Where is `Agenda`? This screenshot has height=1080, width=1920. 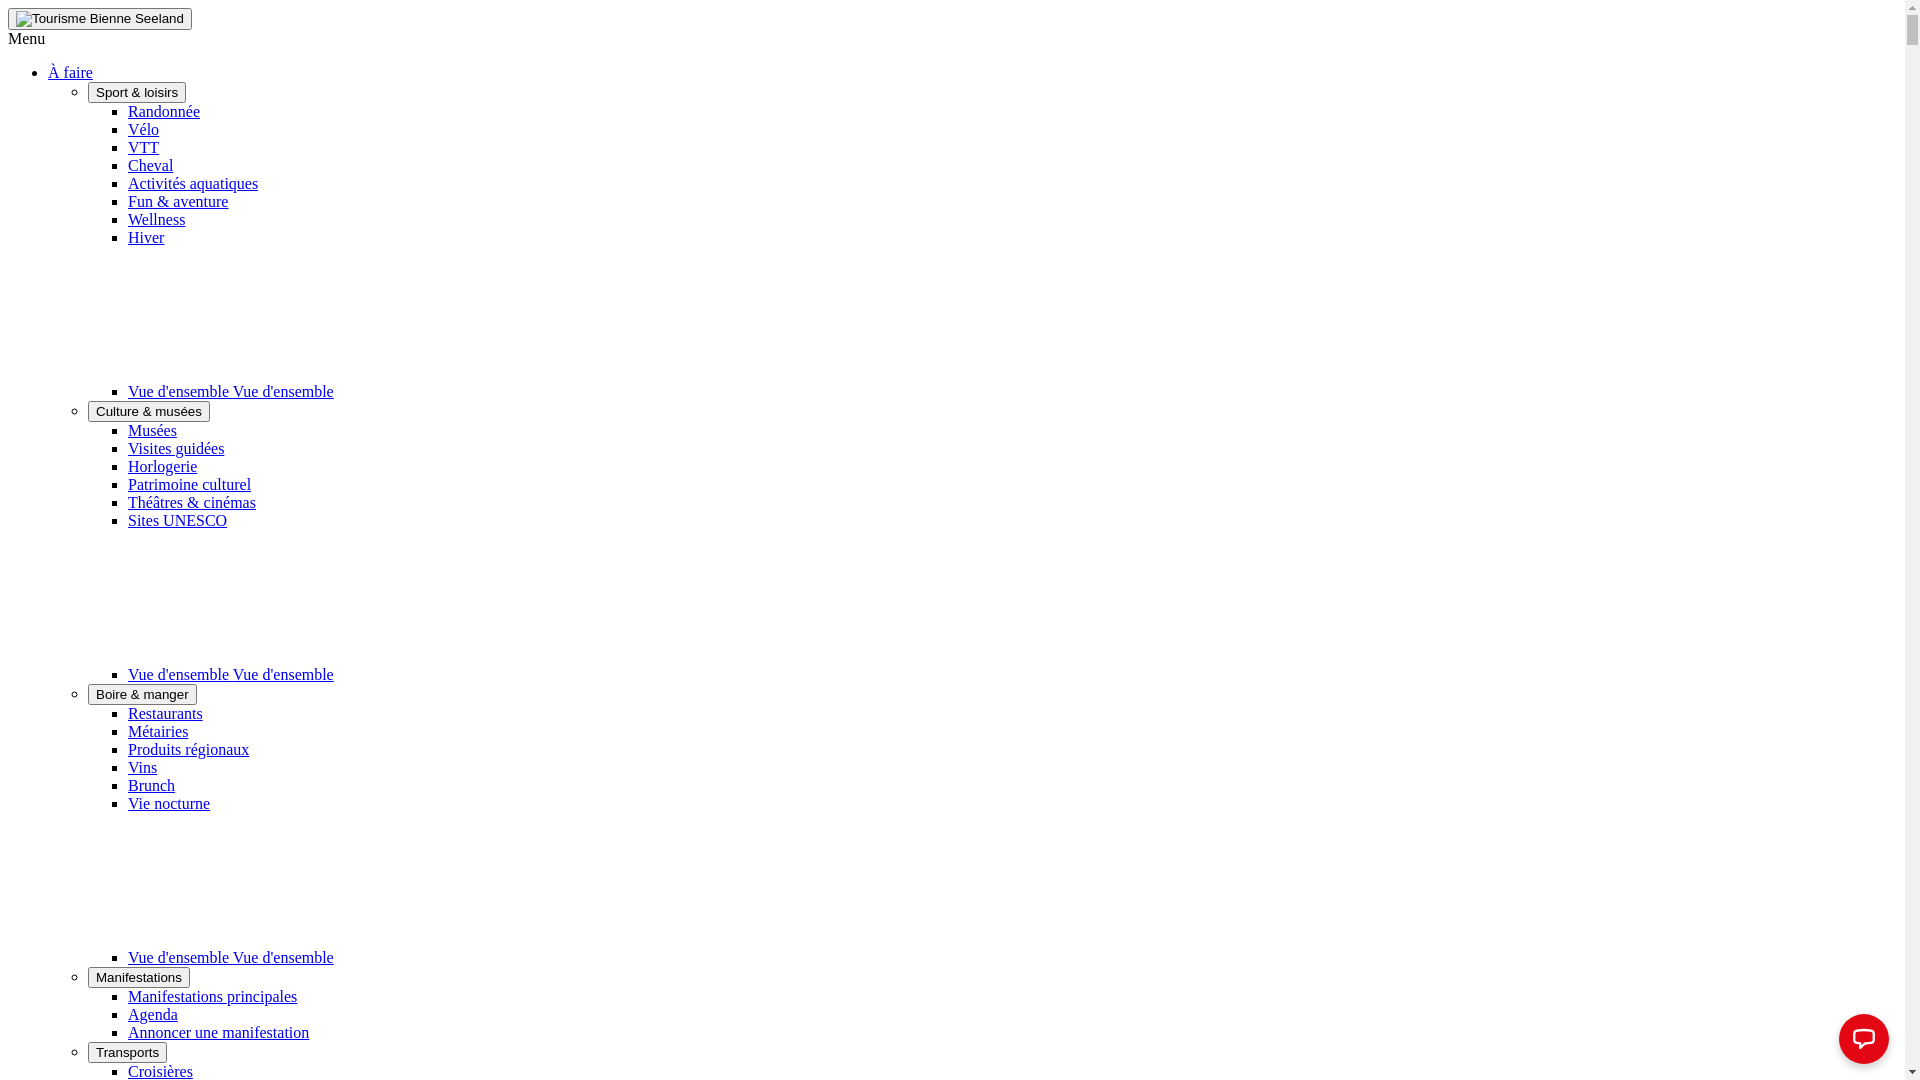 Agenda is located at coordinates (153, 1014).